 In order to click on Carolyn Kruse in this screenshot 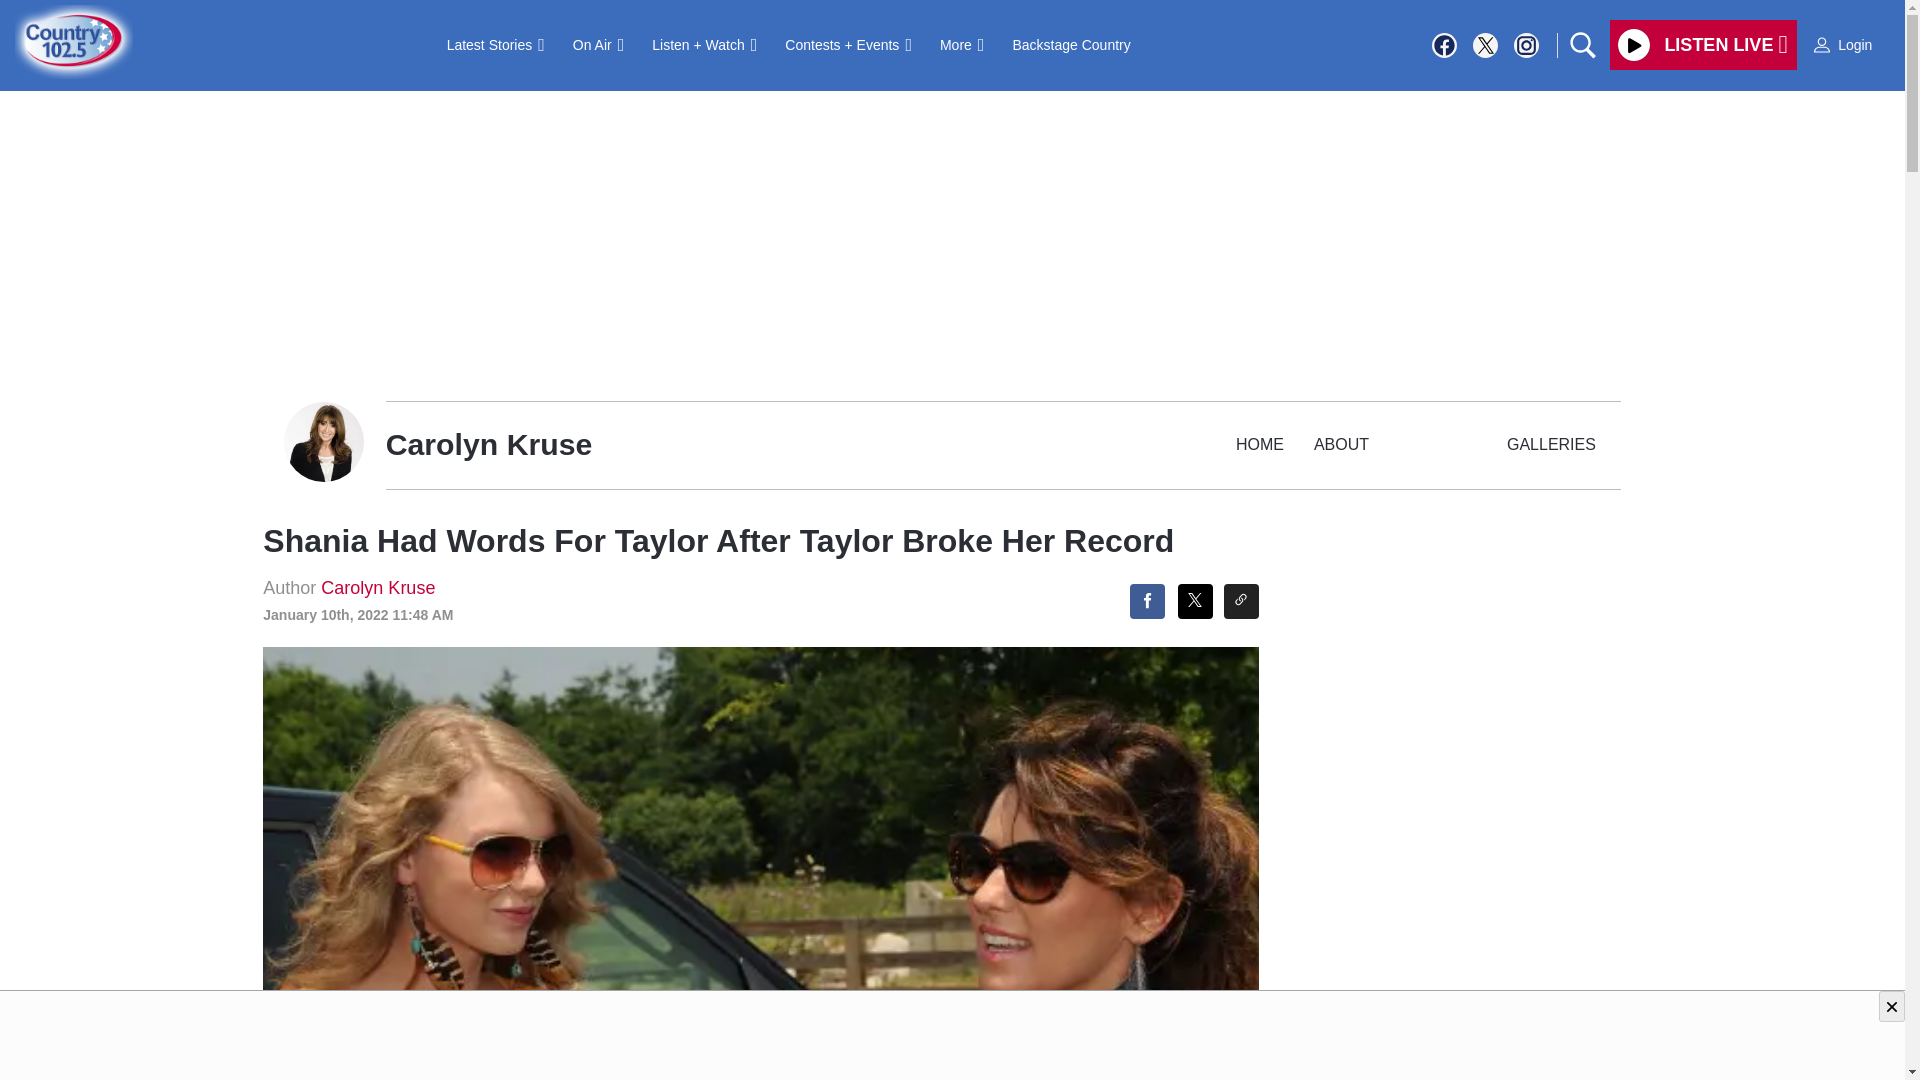, I will do `click(378, 588)`.